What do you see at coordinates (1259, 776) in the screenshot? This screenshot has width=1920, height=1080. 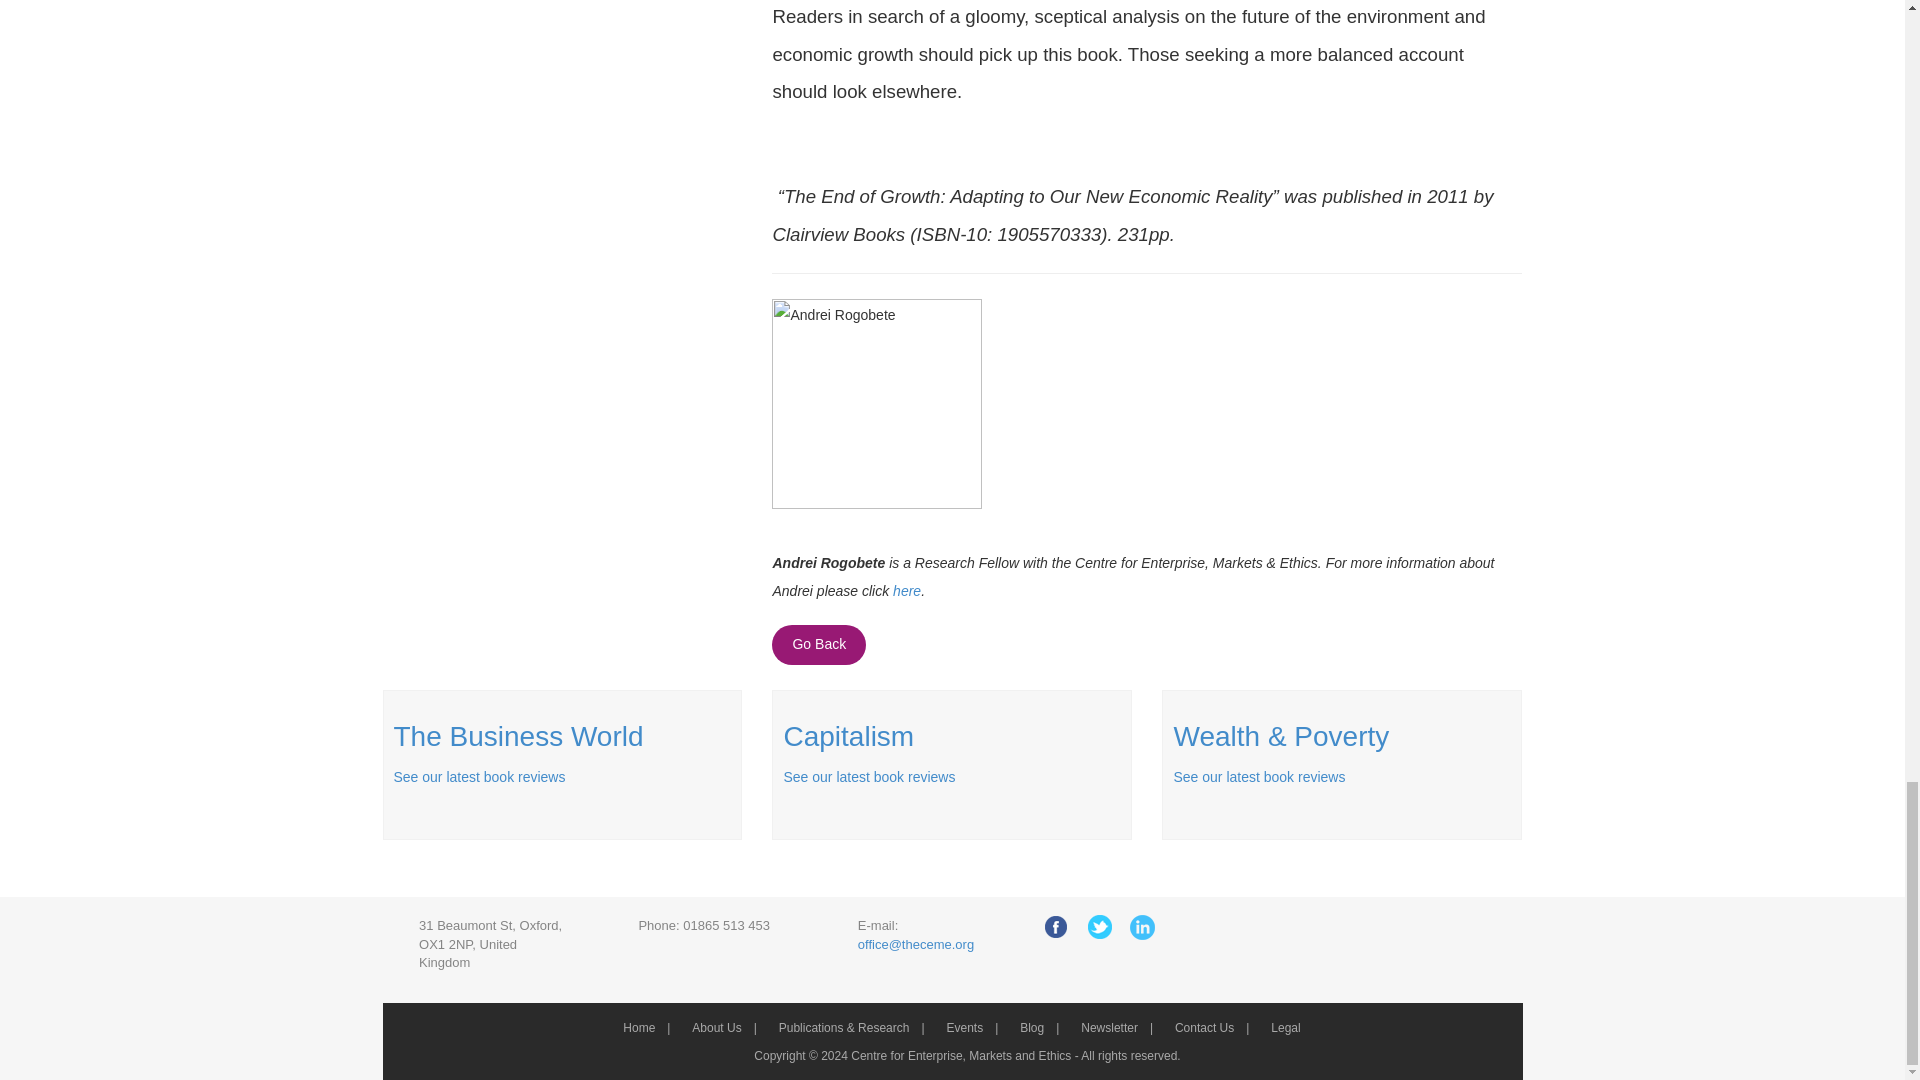 I see `See our latest book reviews` at bounding box center [1259, 776].